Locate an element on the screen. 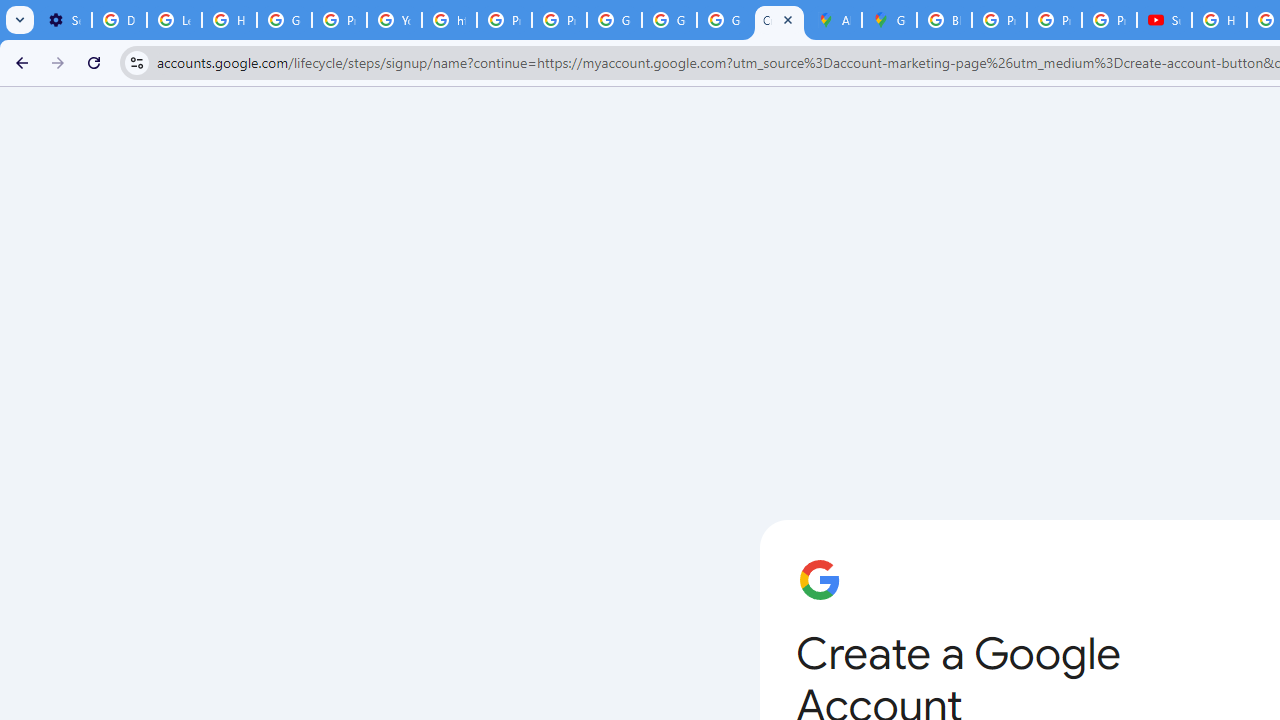 This screenshot has width=1280, height=720. Google Account Help is located at coordinates (284, 20).